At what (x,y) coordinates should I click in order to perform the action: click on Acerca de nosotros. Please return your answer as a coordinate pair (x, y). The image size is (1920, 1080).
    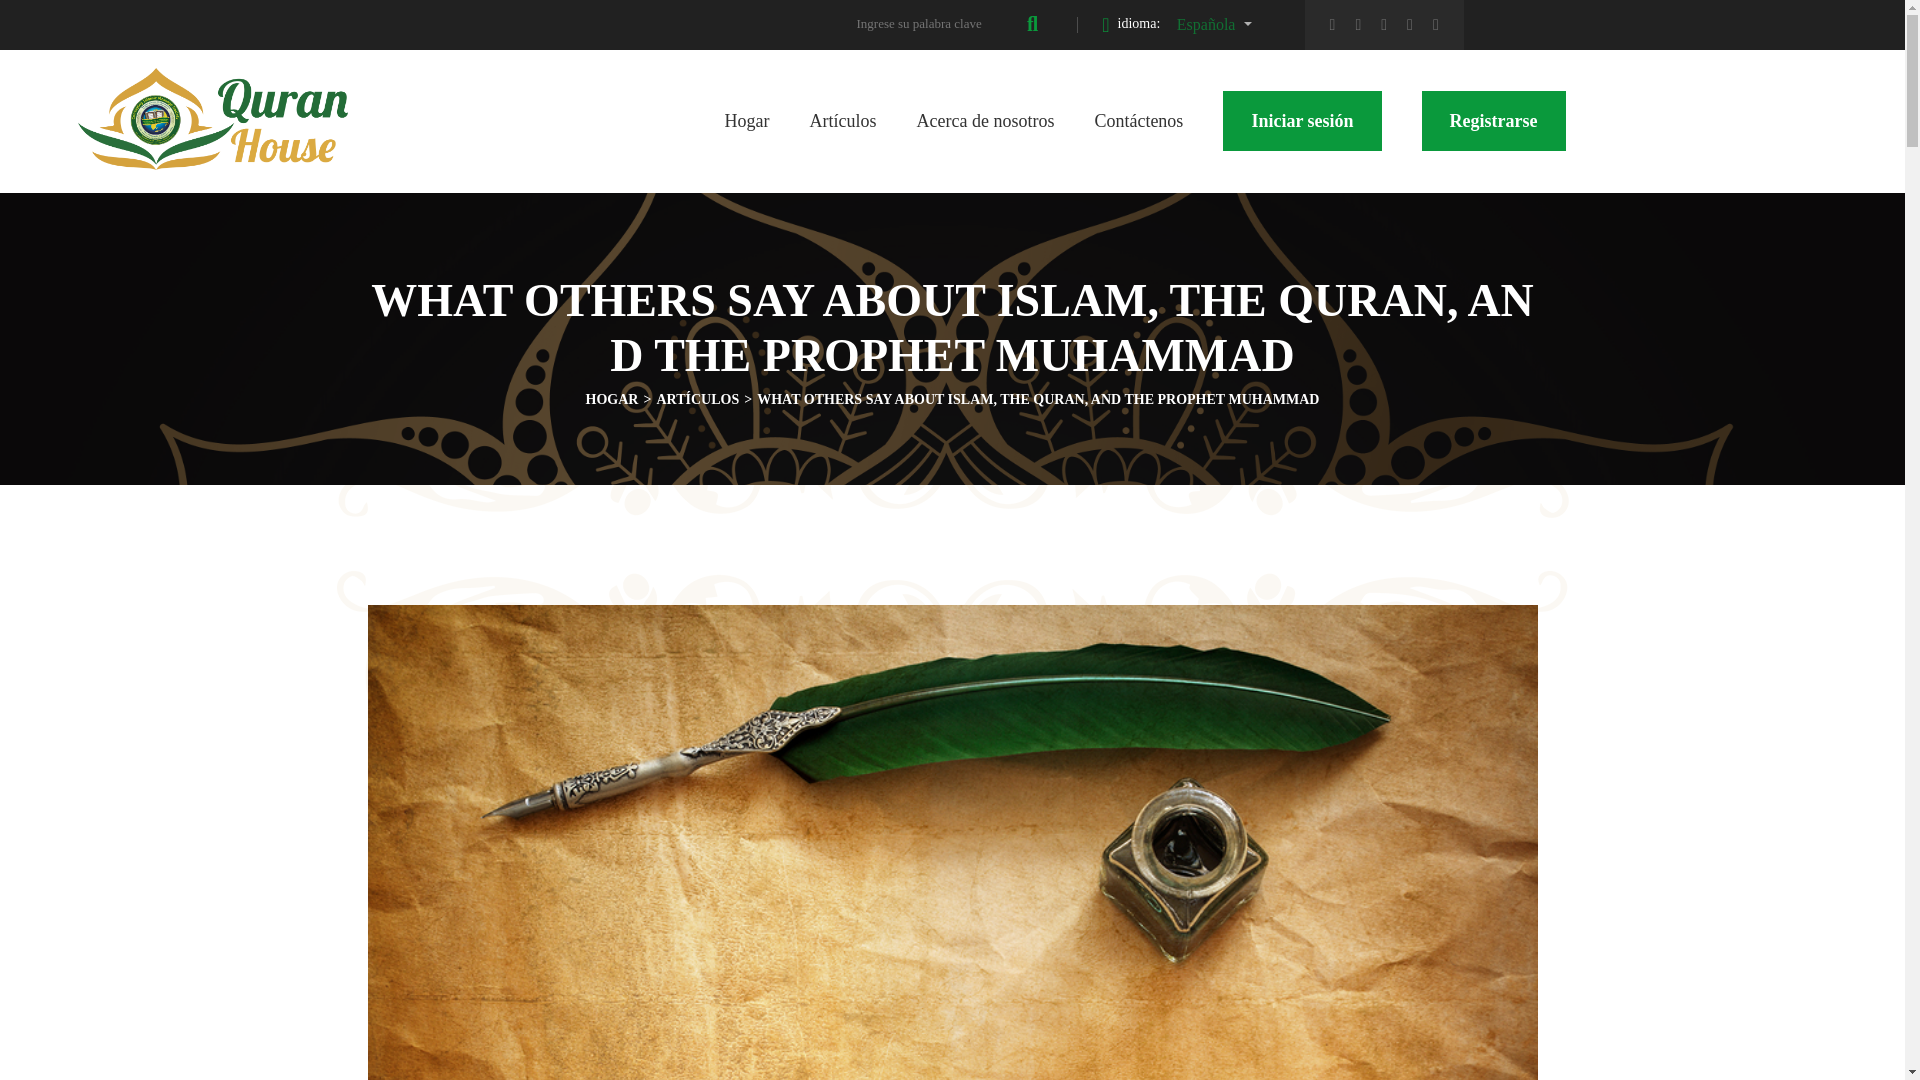
    Looking at the image, I should click on (984, 120).